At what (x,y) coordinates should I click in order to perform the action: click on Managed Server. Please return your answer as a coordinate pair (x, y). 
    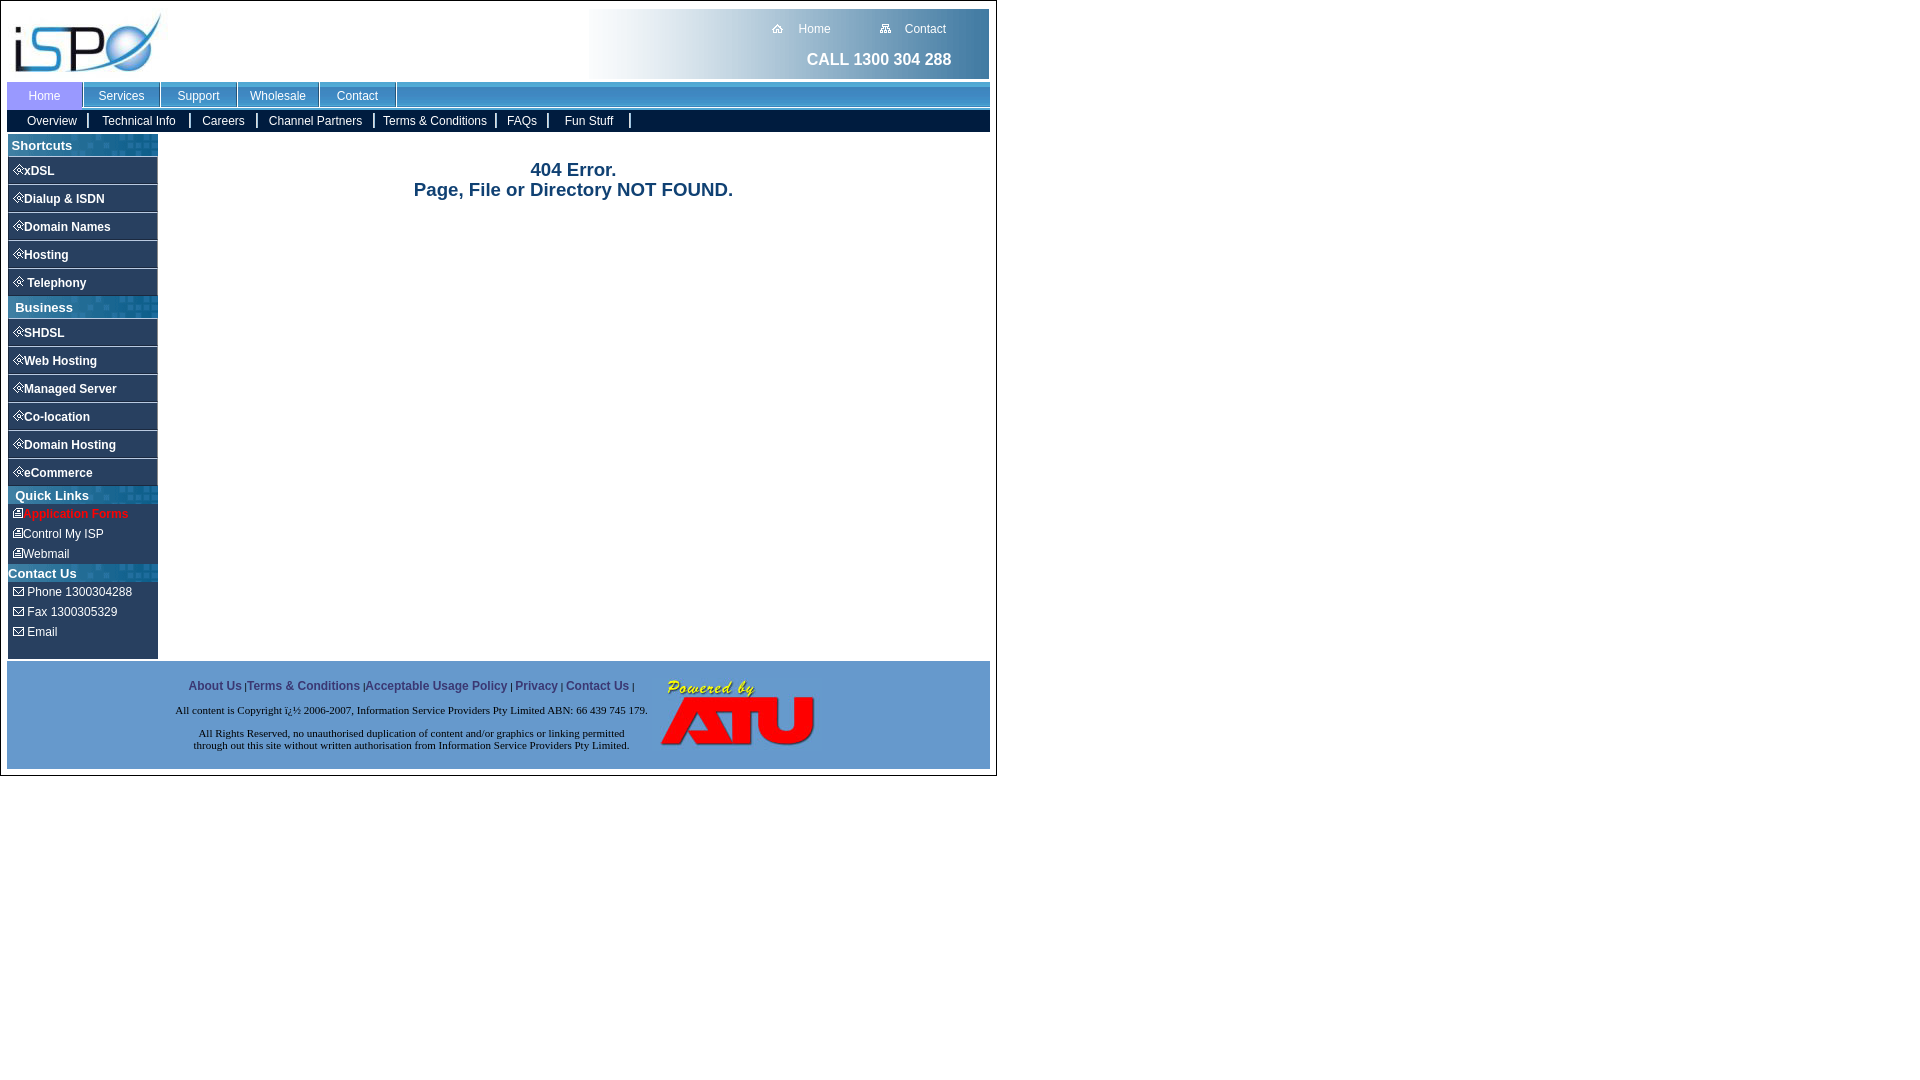
    Looking at the image, I should click on (65, 389).